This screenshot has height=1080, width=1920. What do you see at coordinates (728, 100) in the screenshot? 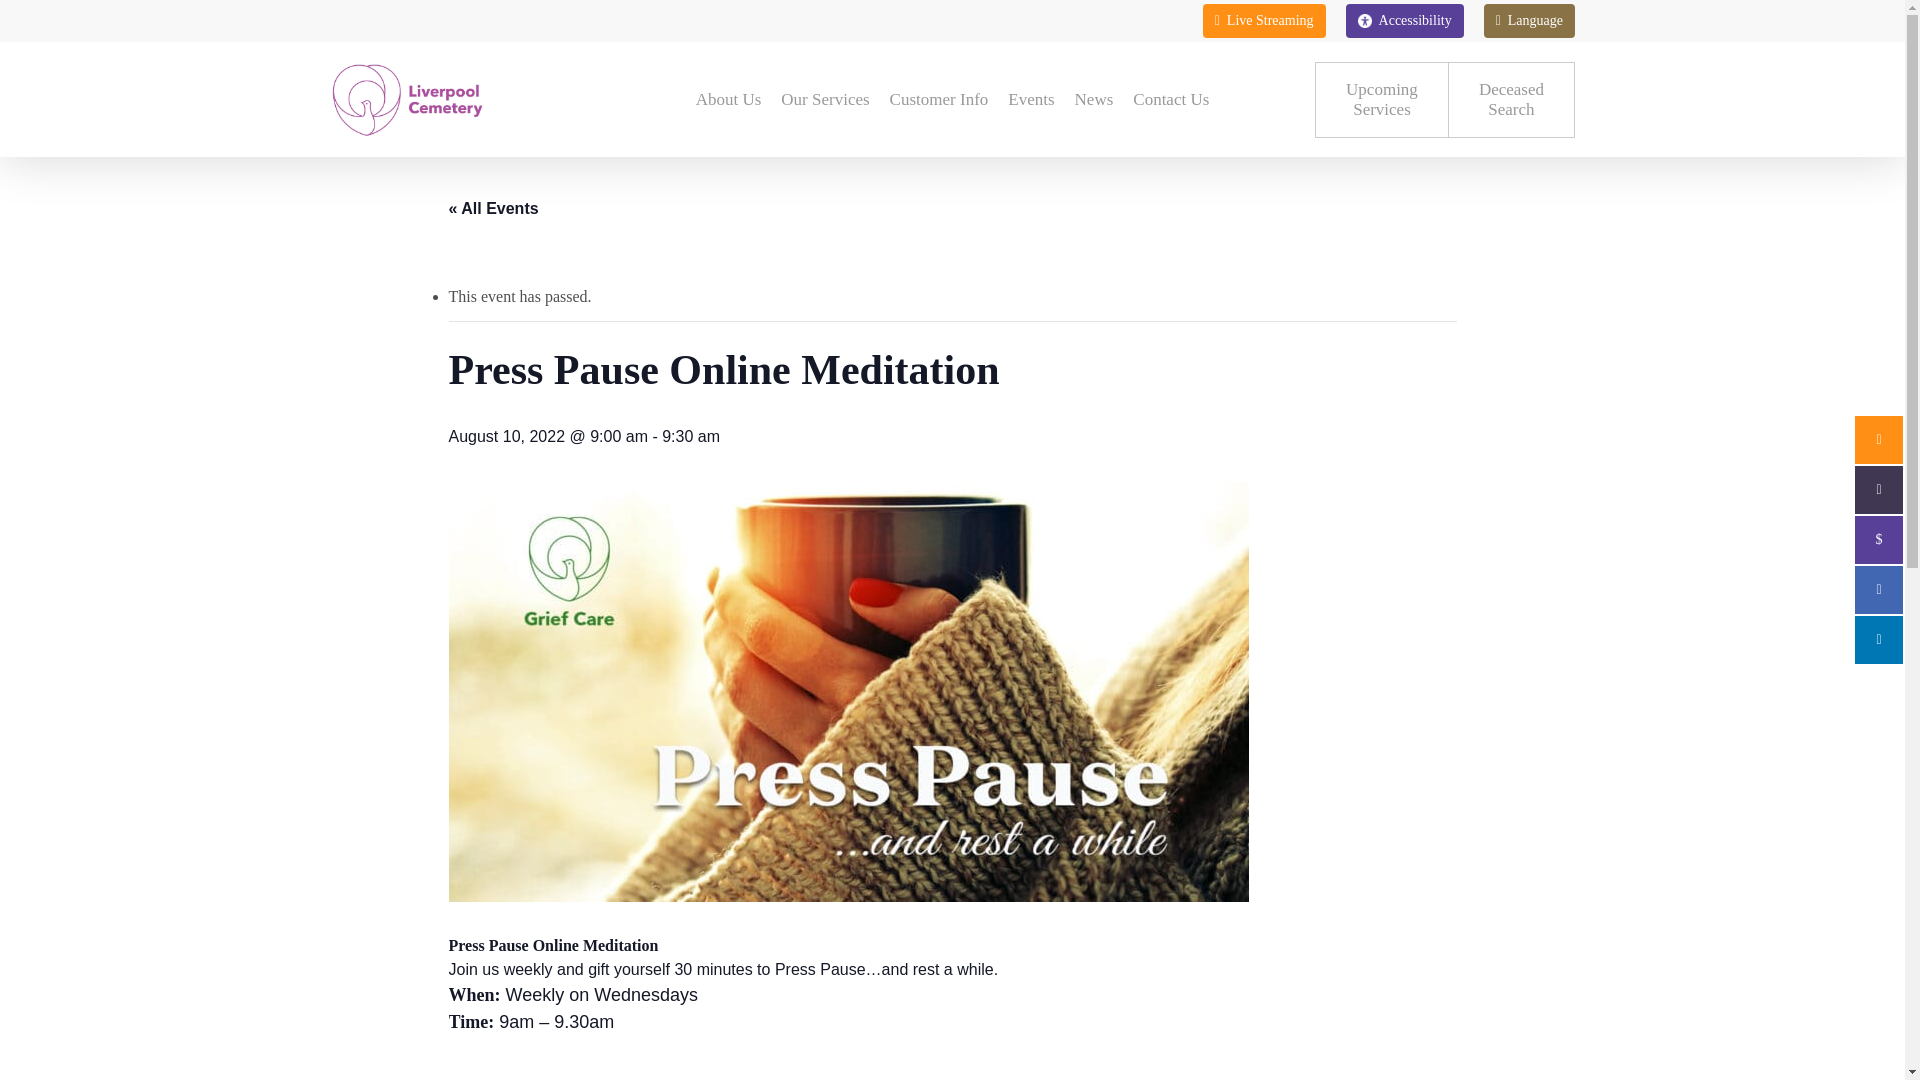
I see `About Us` at bounding box center [728, 100].